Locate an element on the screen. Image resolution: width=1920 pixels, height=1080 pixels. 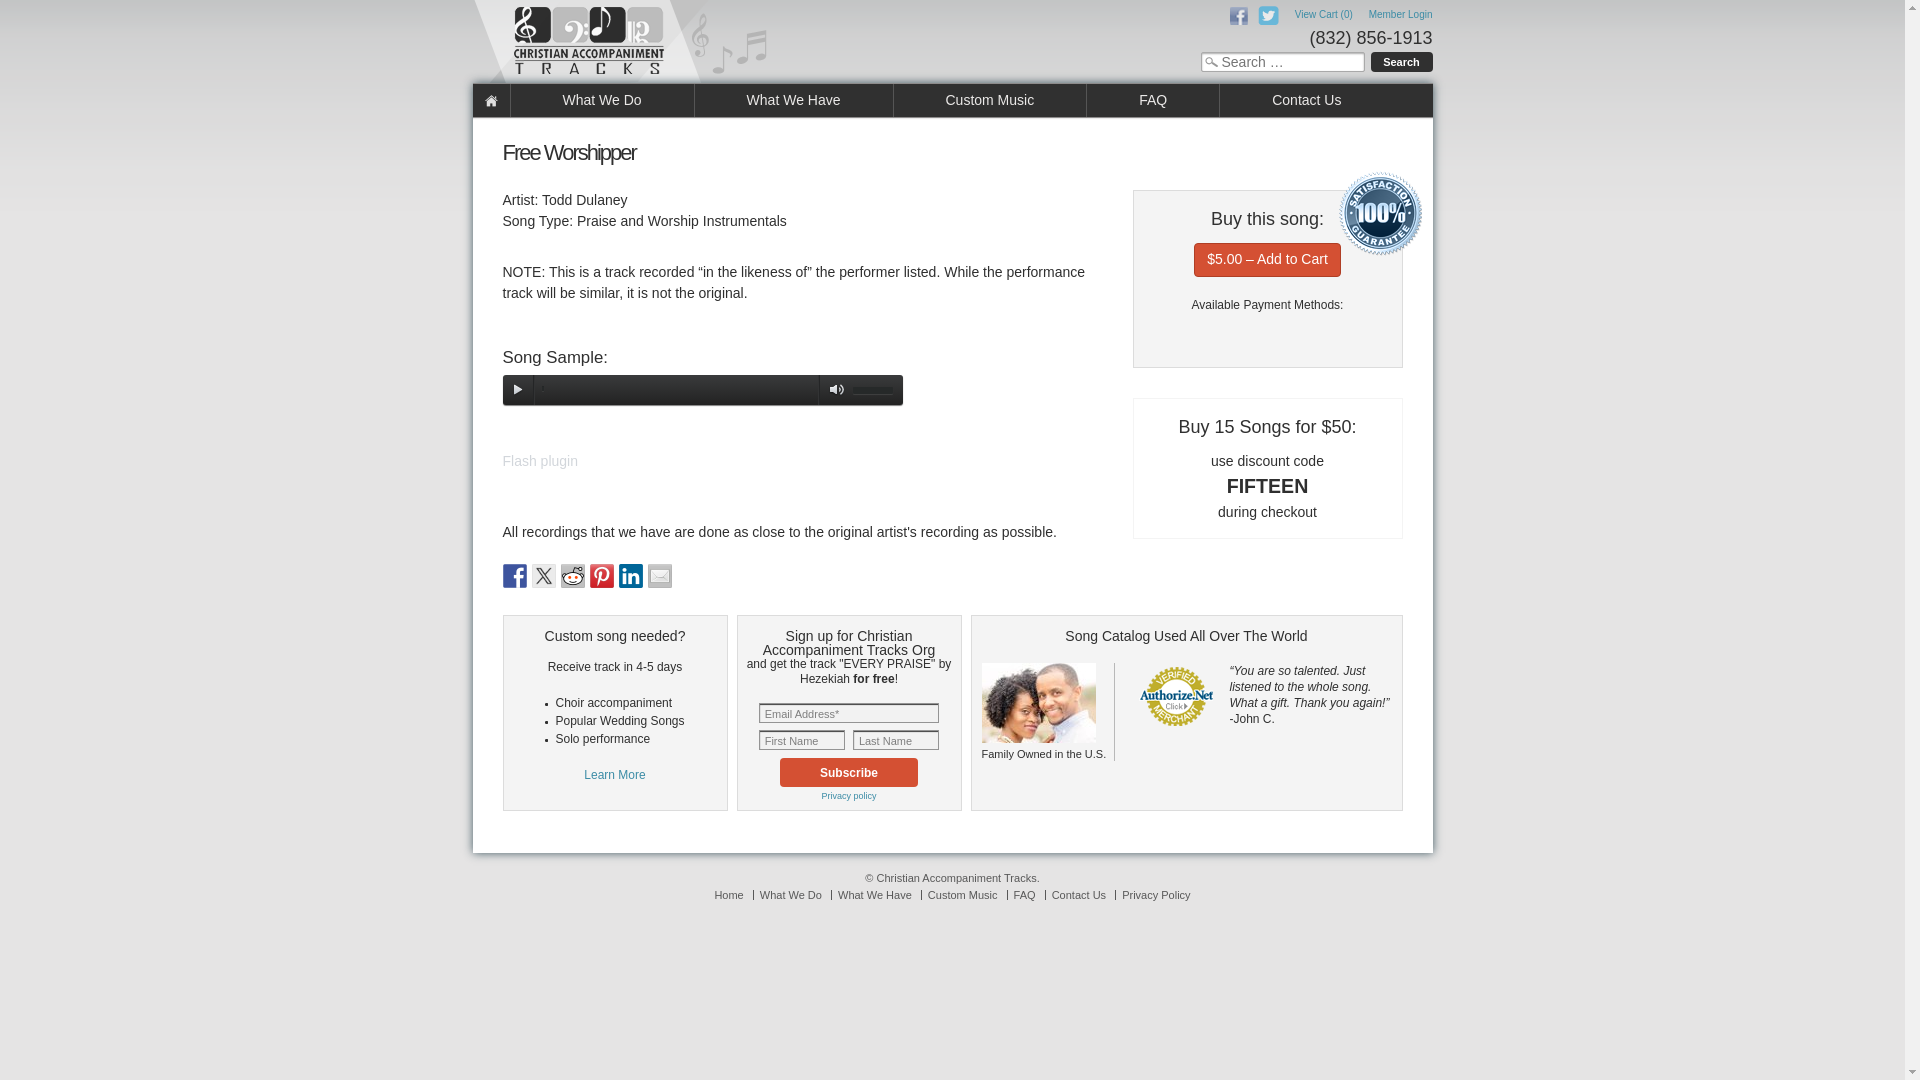
Twitter is located at coordinates (1268, 15).